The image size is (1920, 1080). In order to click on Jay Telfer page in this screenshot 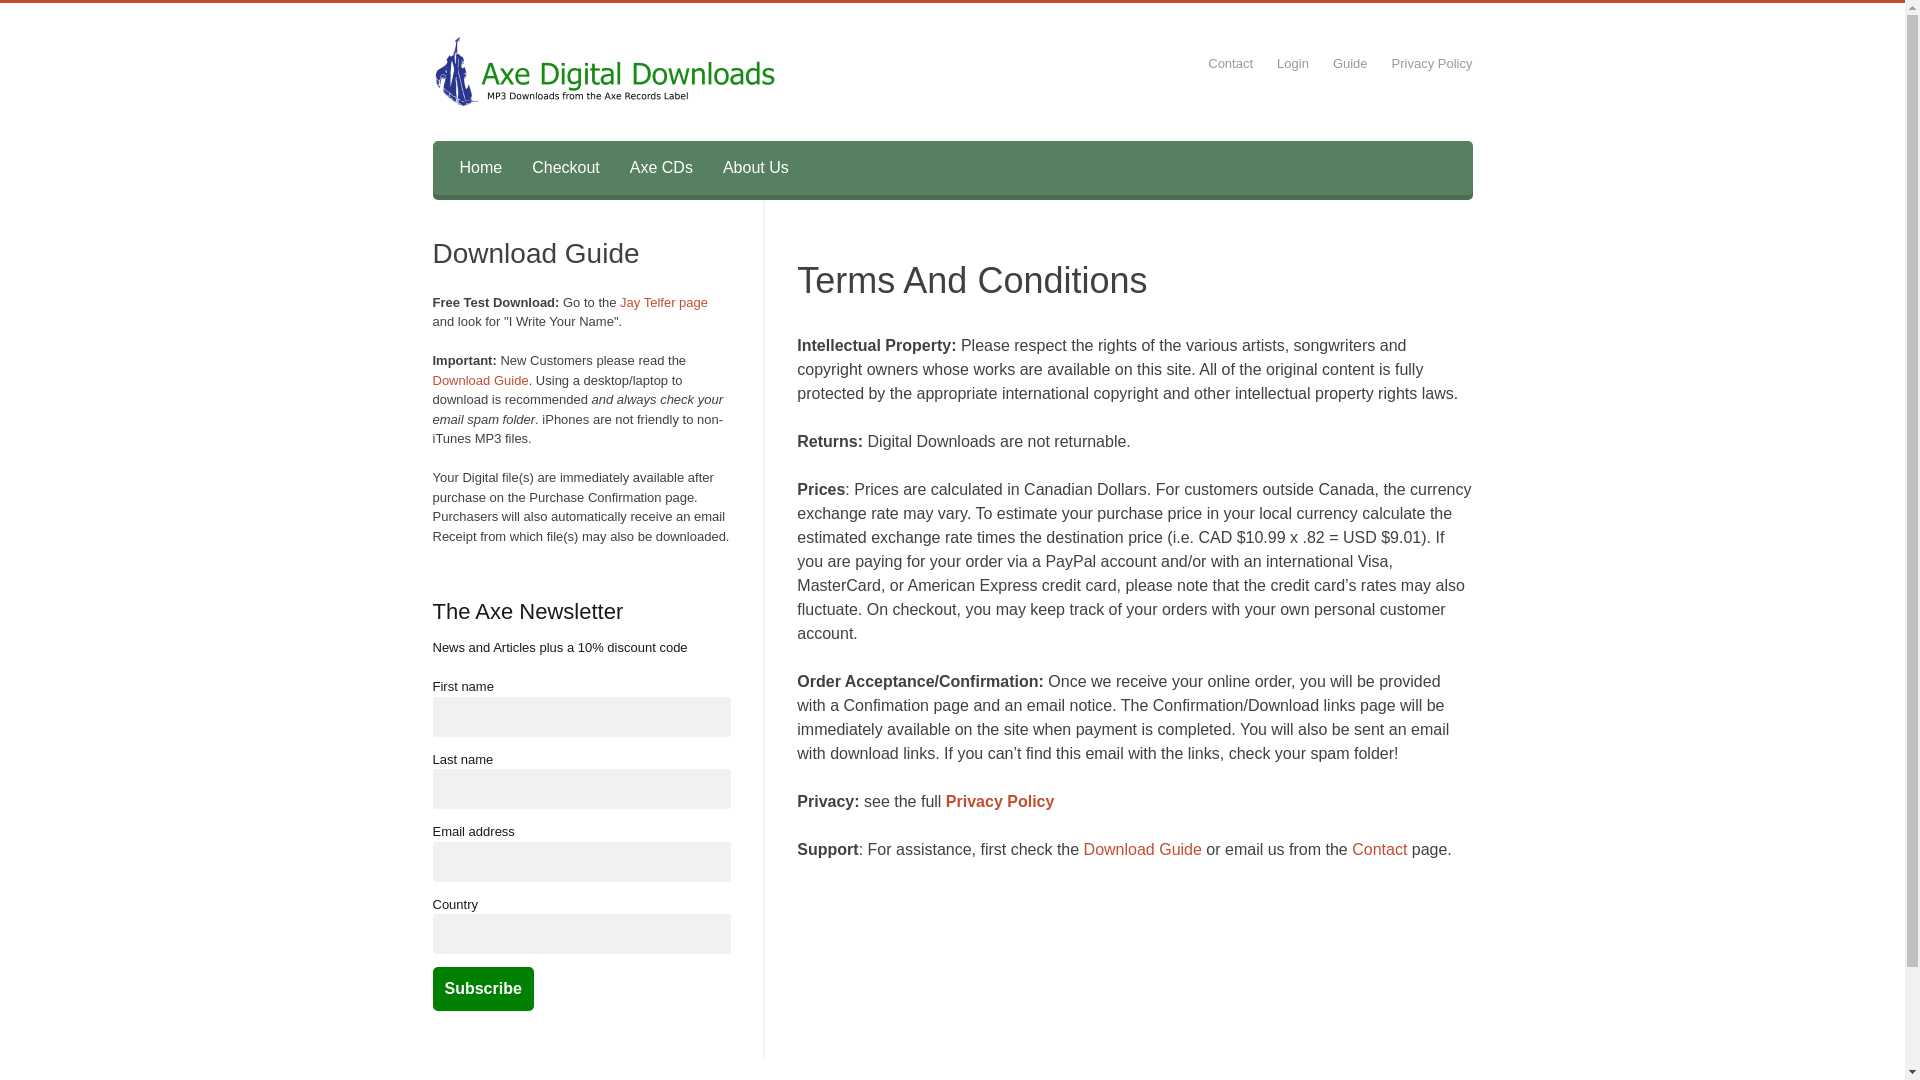, I will do `click(664, 302)`.